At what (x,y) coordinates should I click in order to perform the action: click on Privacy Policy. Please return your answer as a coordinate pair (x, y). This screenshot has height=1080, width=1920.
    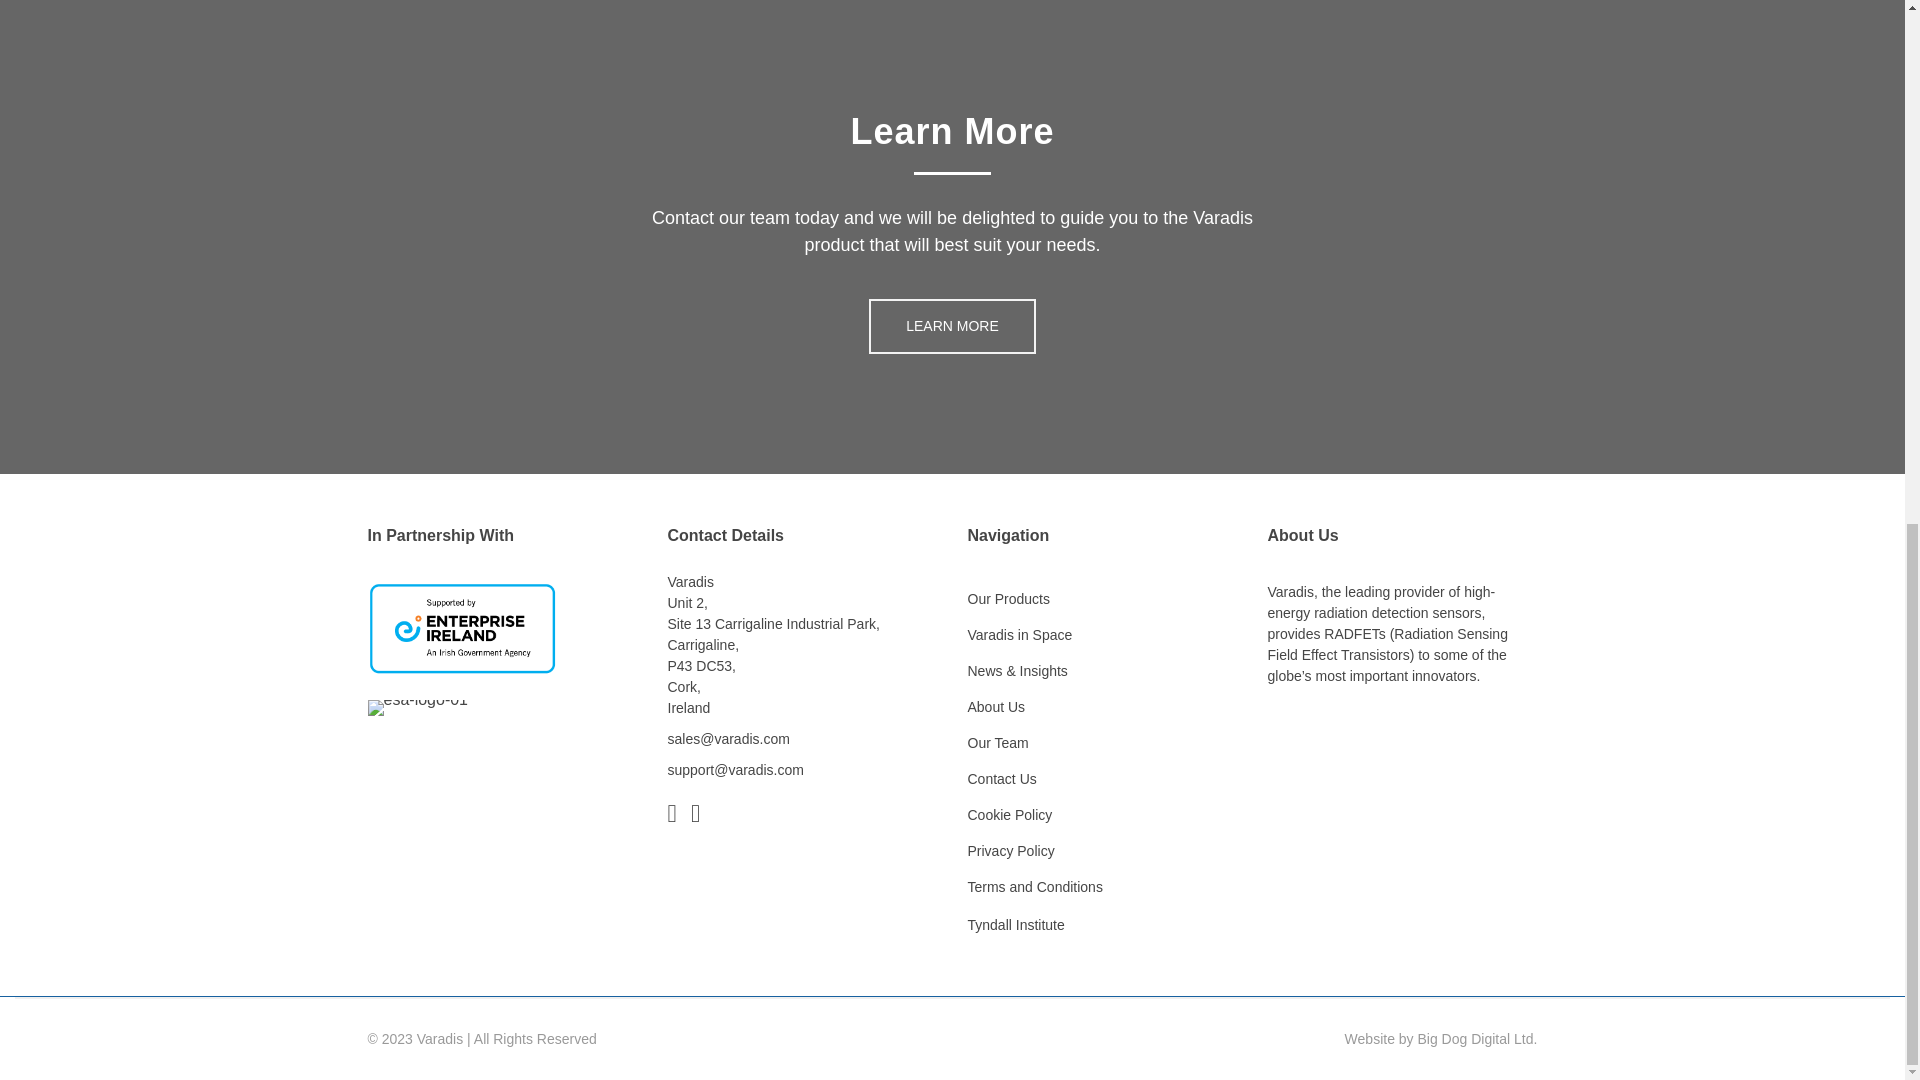
    Looking at the image, I should click on (1102, 851).